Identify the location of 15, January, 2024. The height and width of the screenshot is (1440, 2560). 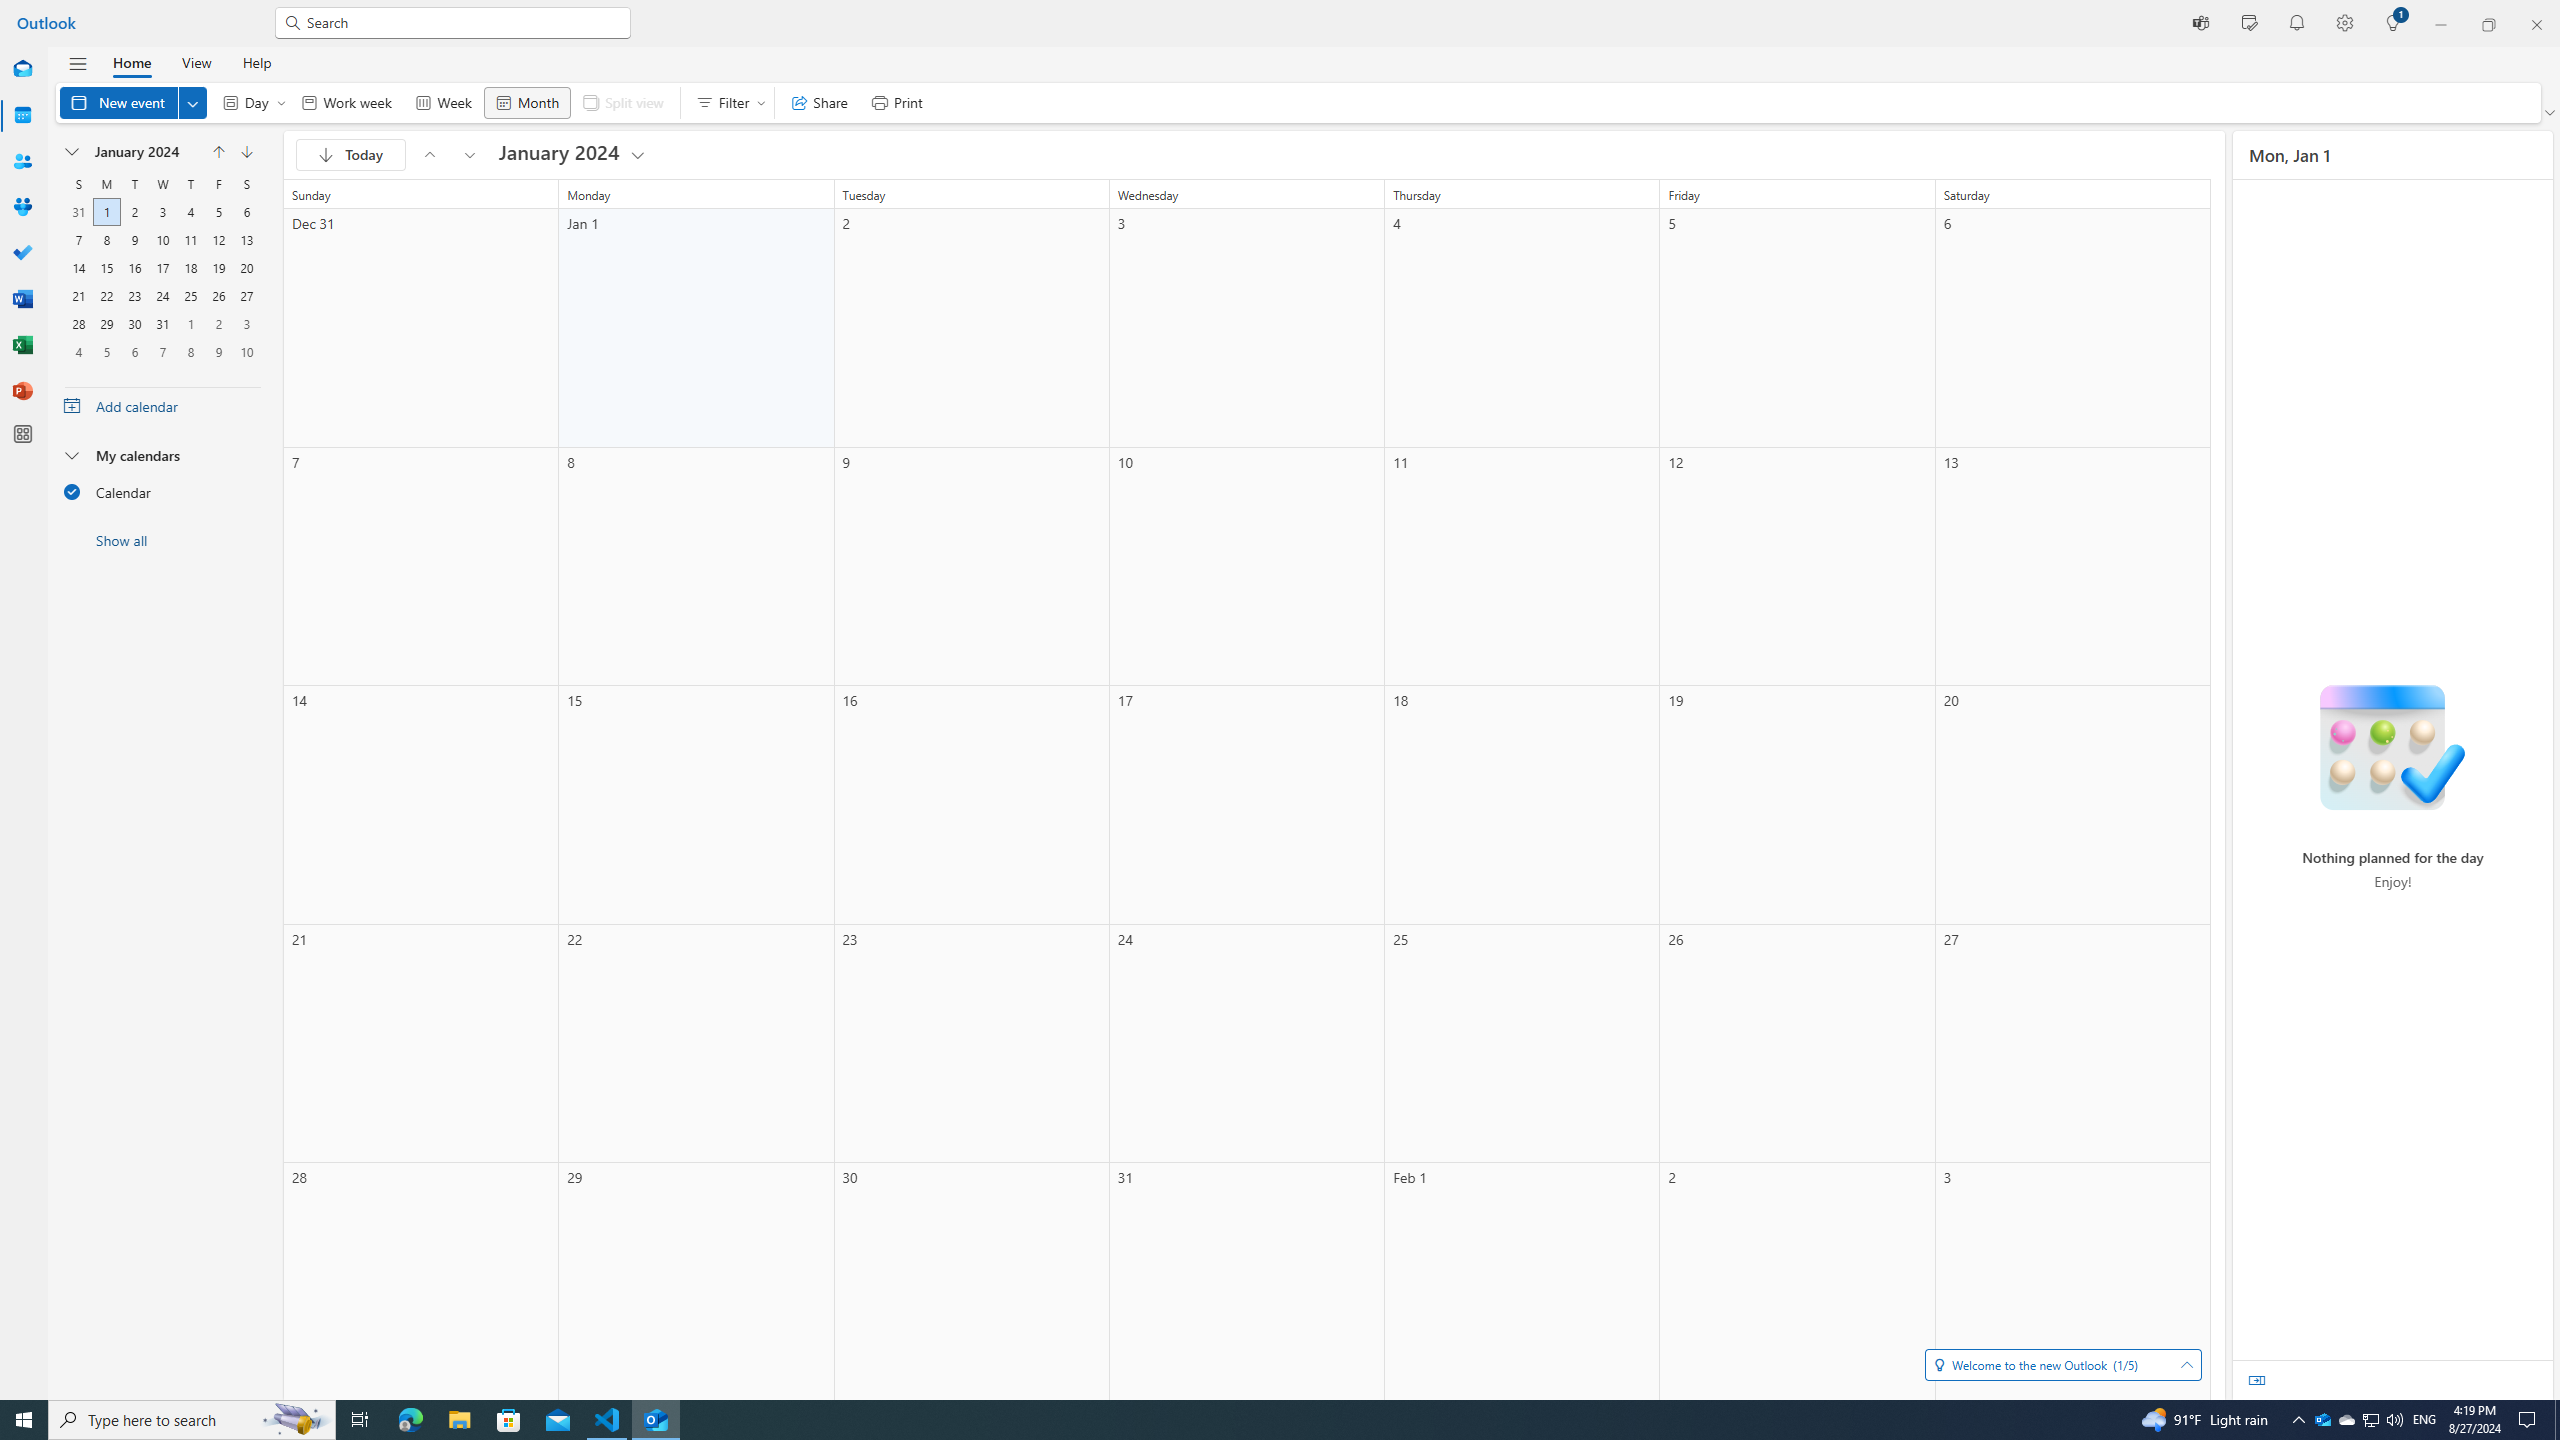
(106, 268).